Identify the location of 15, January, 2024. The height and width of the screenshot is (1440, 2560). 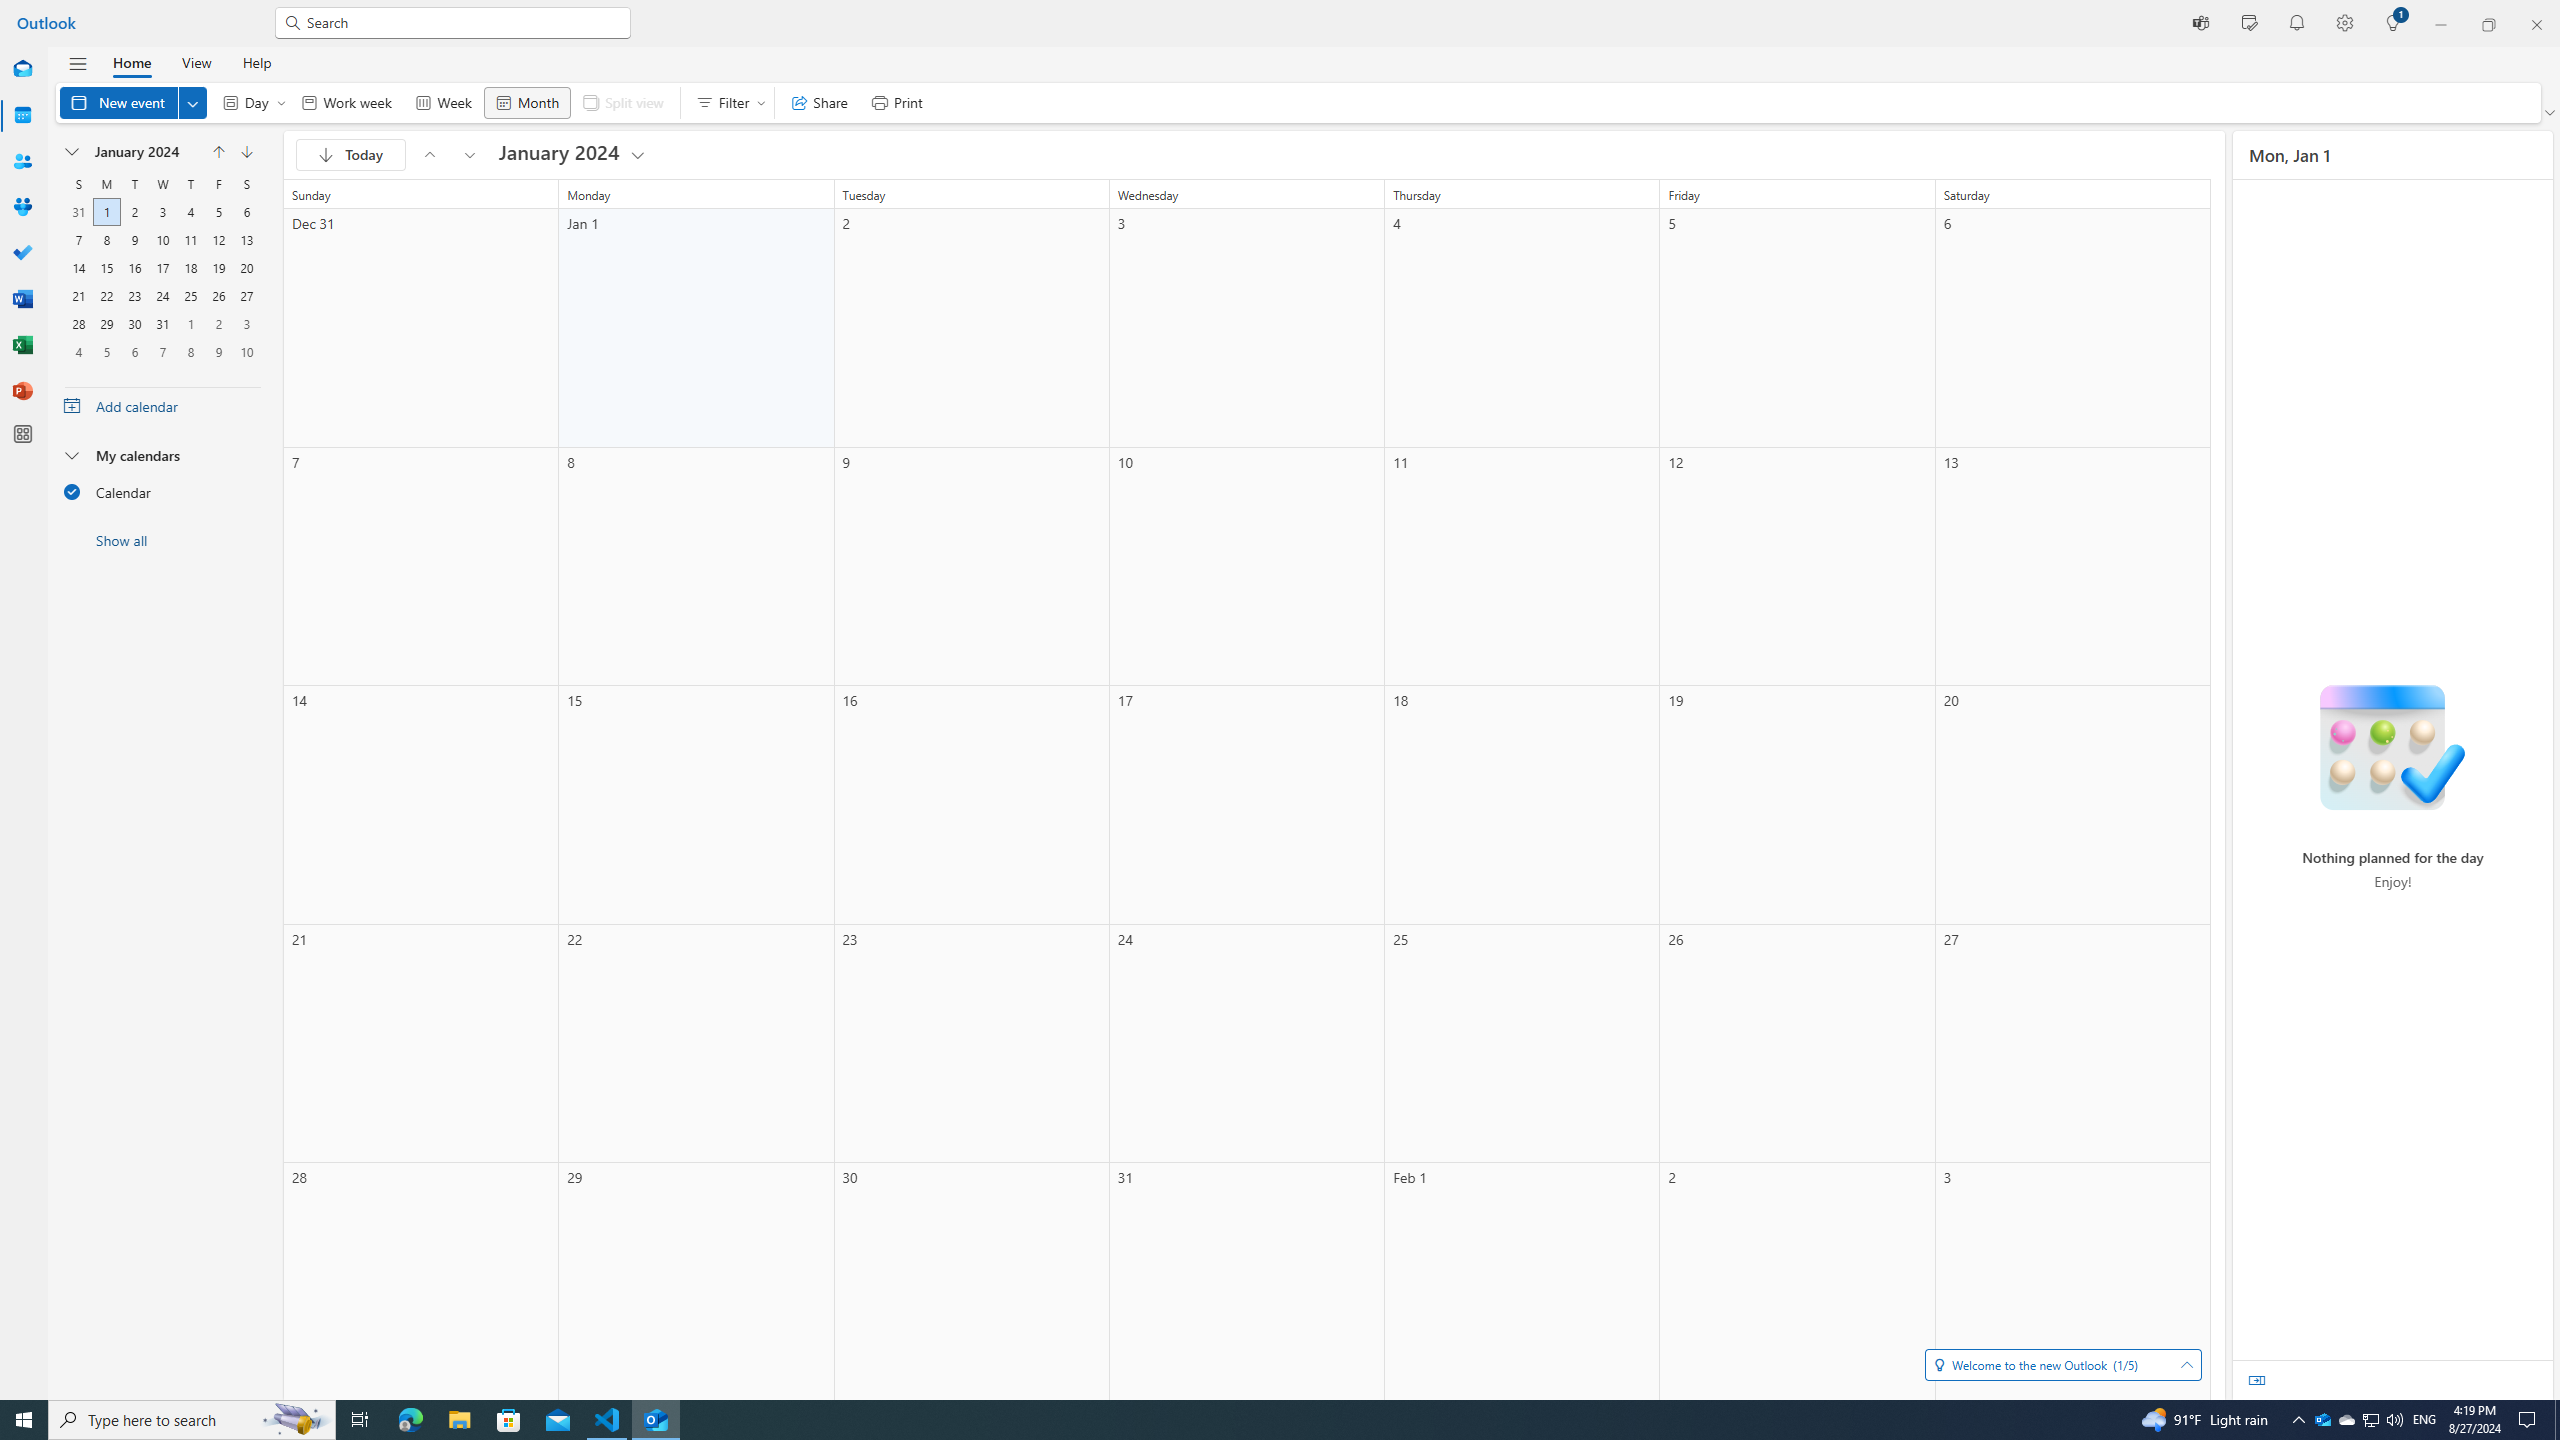
(106, 268).